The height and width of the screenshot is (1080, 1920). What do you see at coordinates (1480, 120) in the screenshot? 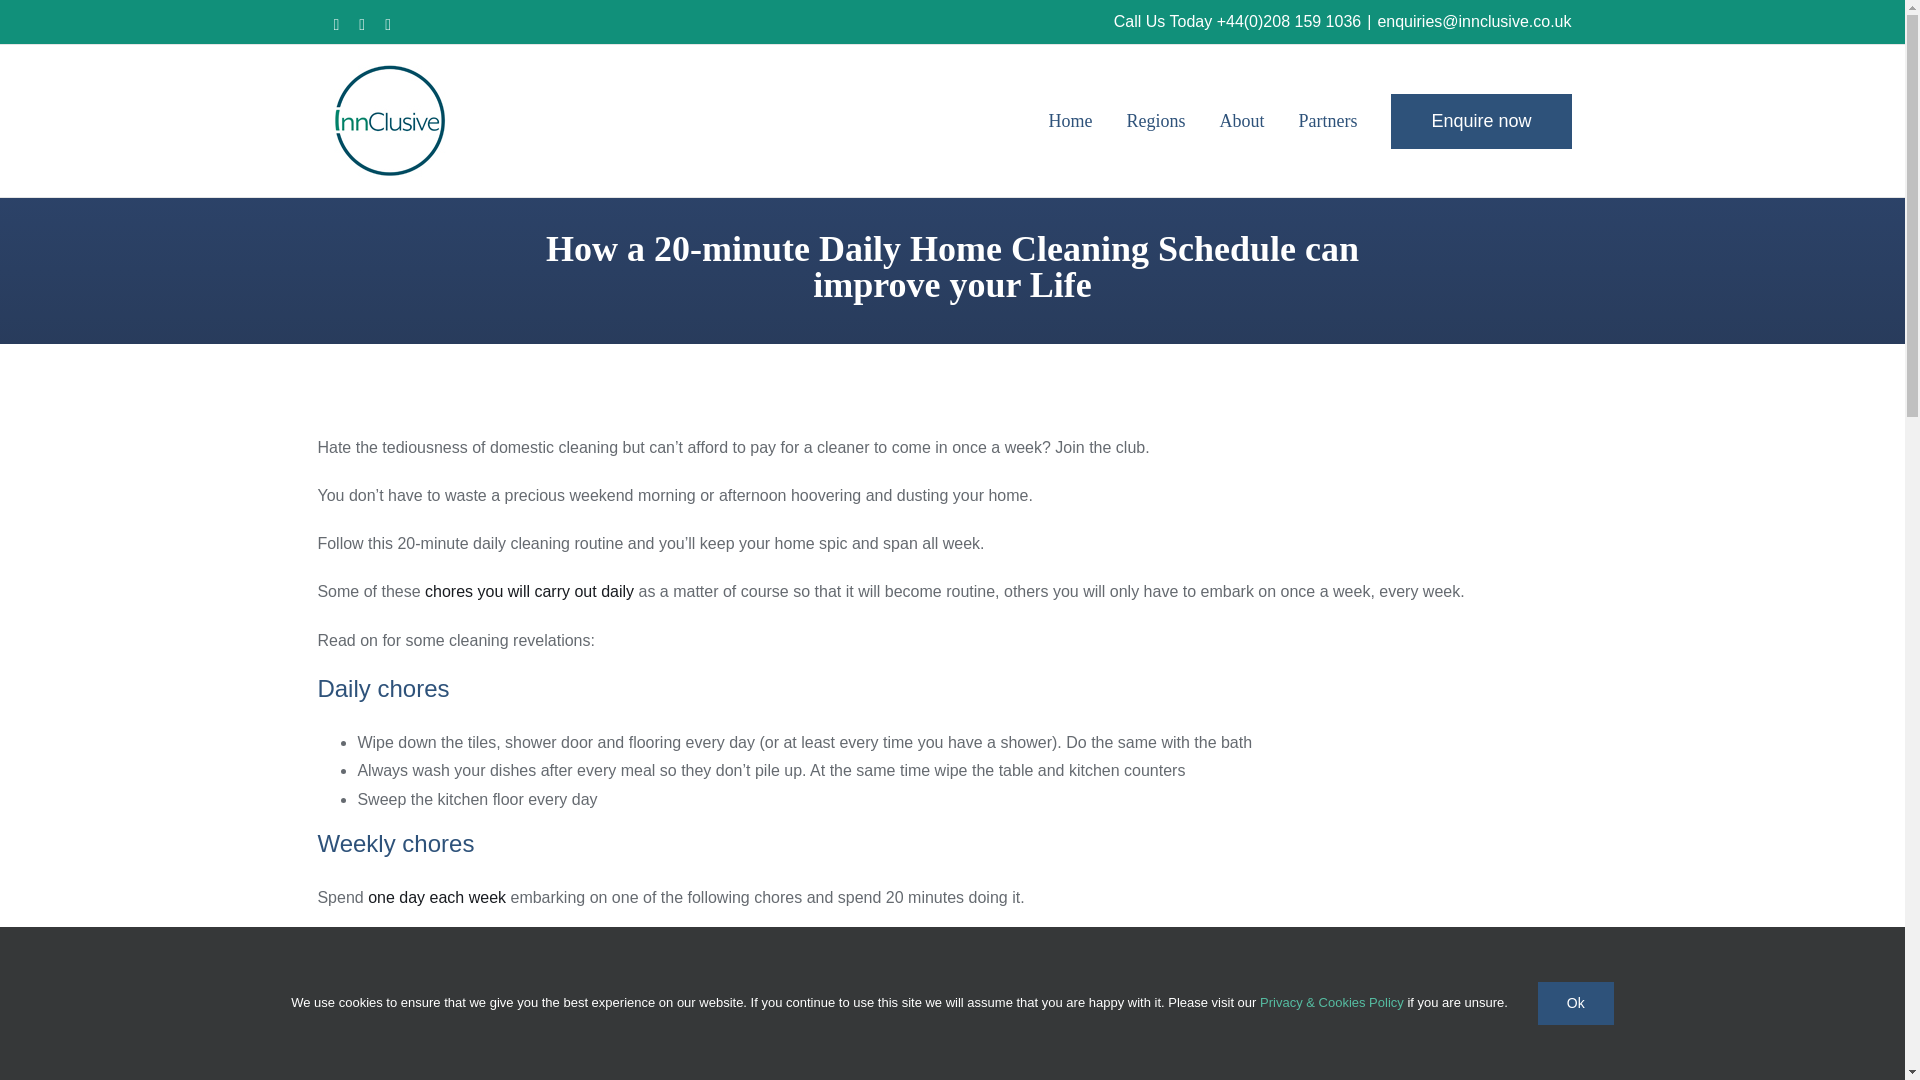
I see `Enquire now` at bounding box center [1480, 120].